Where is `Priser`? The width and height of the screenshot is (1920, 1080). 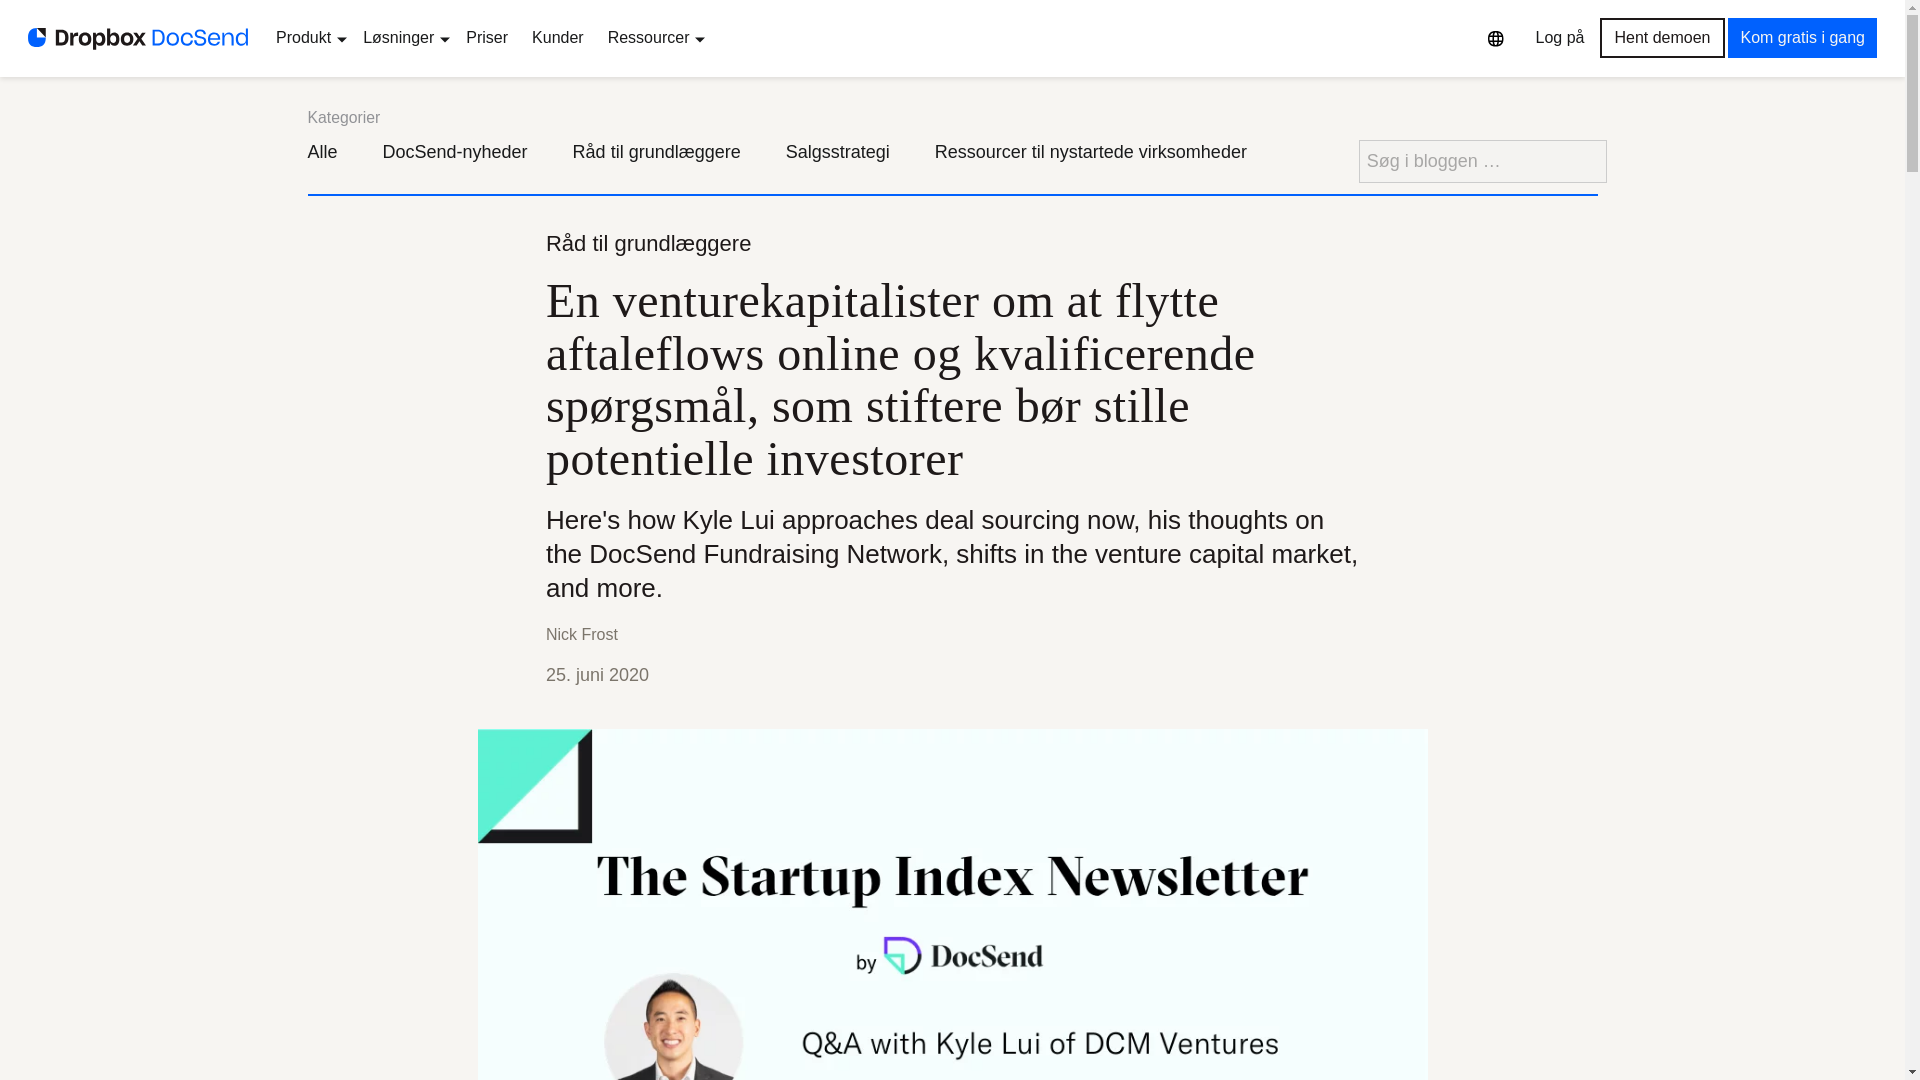 Priser is located at coordinates (486, 38).